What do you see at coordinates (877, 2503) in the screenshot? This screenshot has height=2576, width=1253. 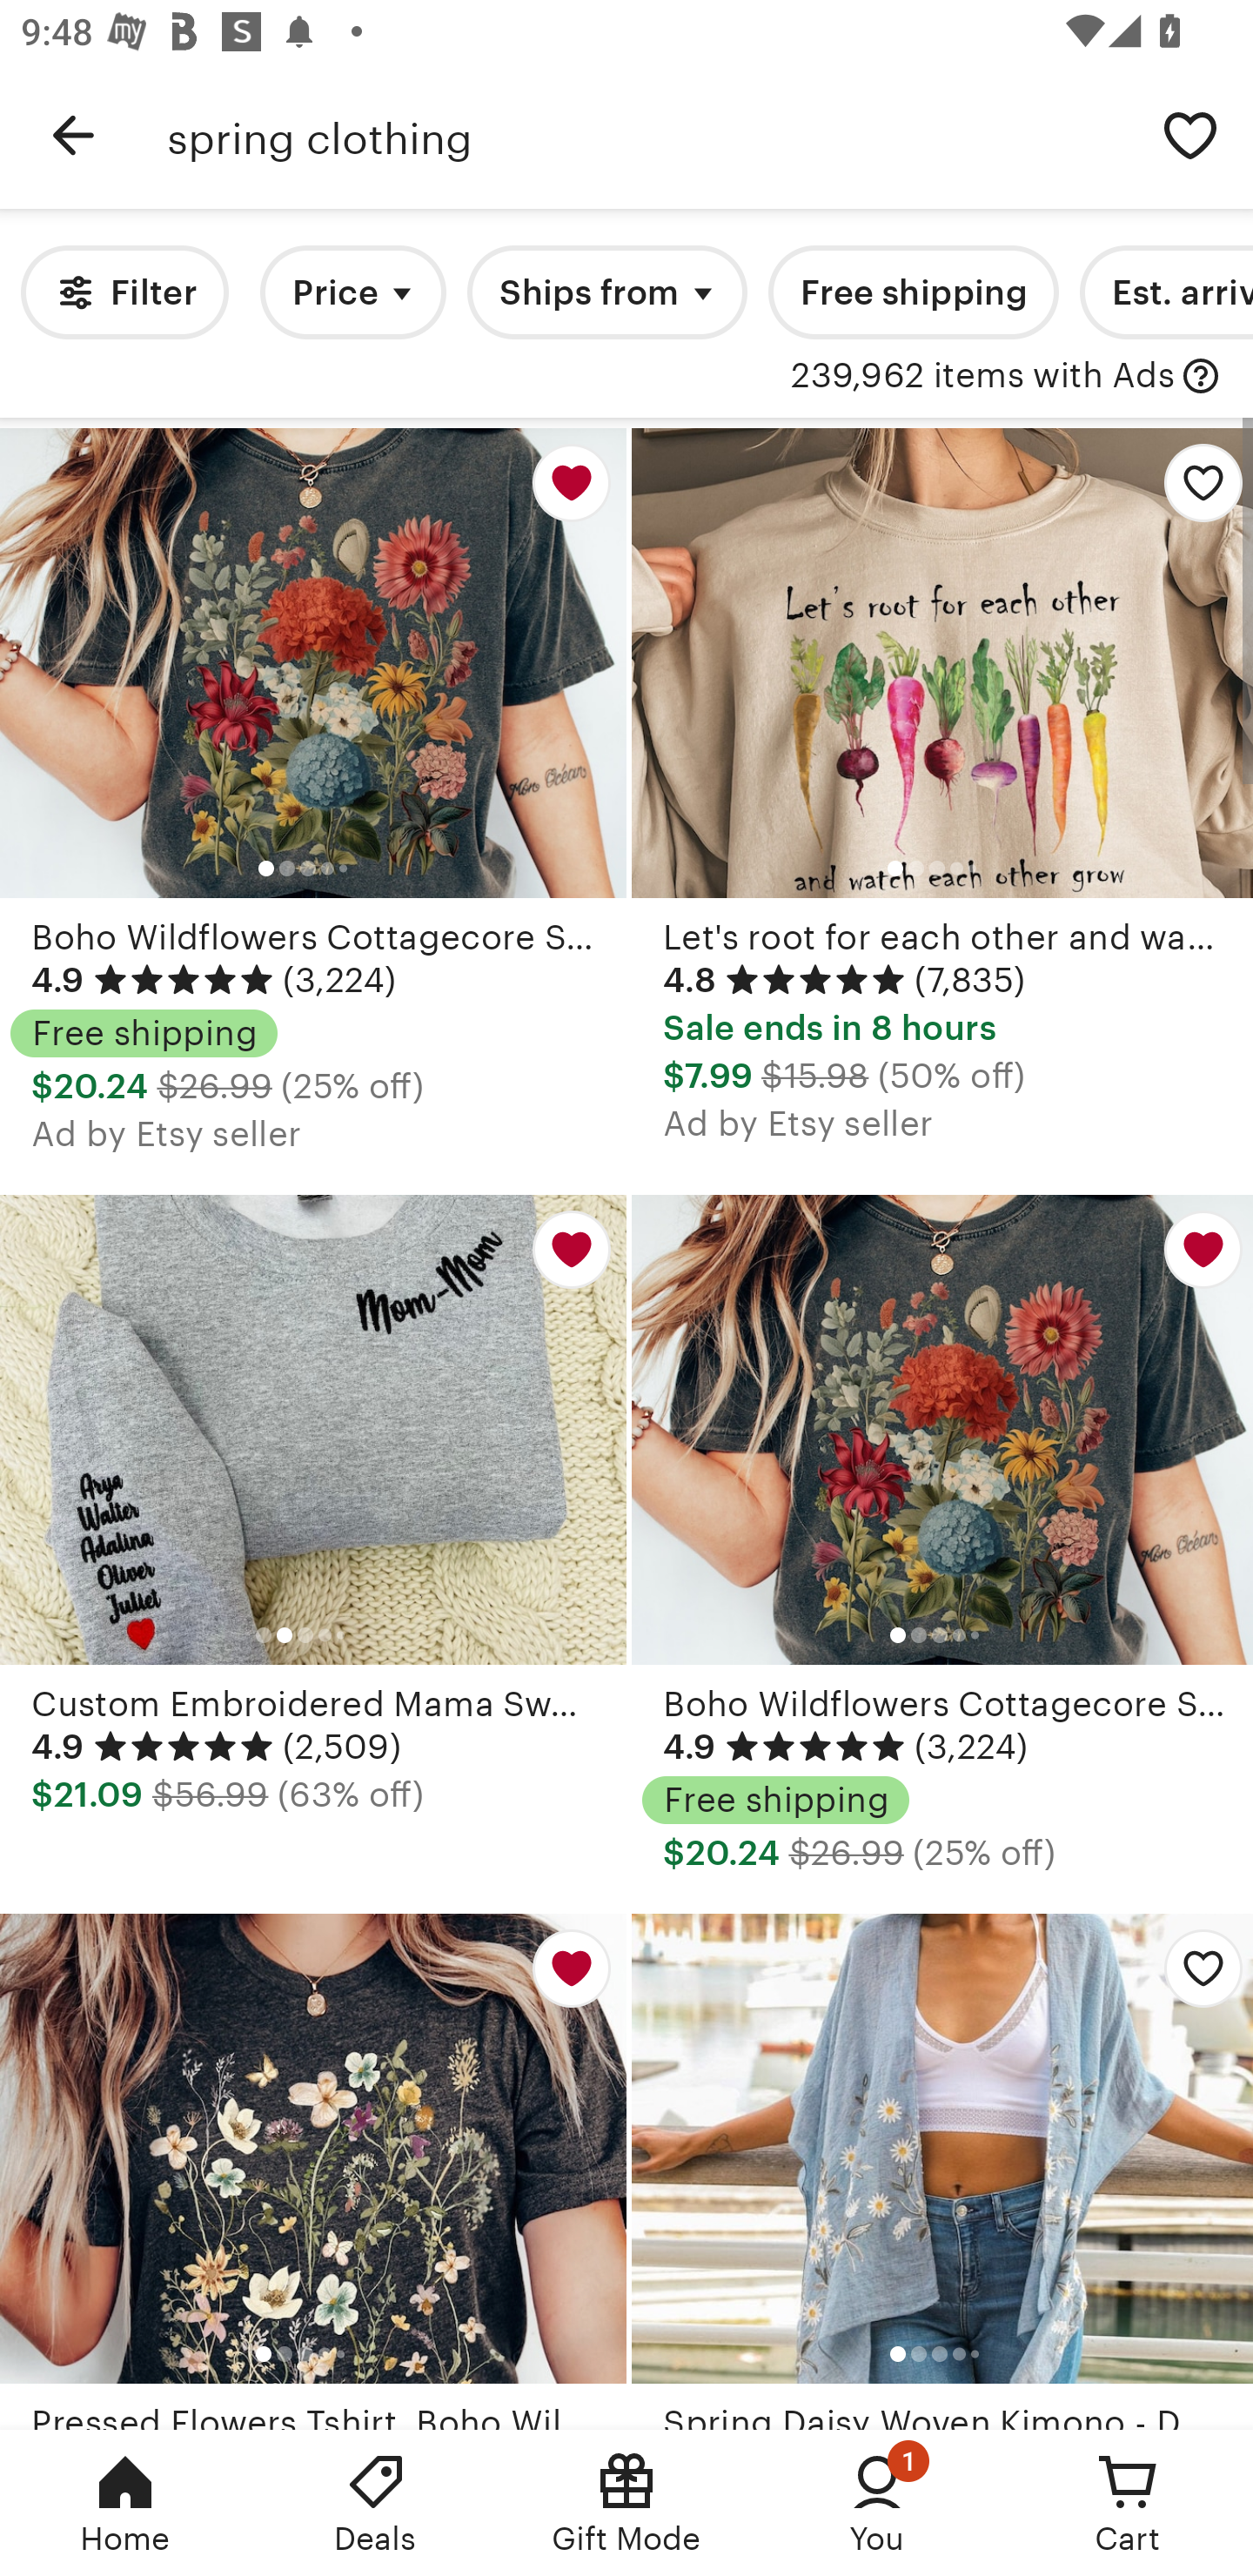 I see `You, 1 new notification You` at bounding box center [877, 2503].